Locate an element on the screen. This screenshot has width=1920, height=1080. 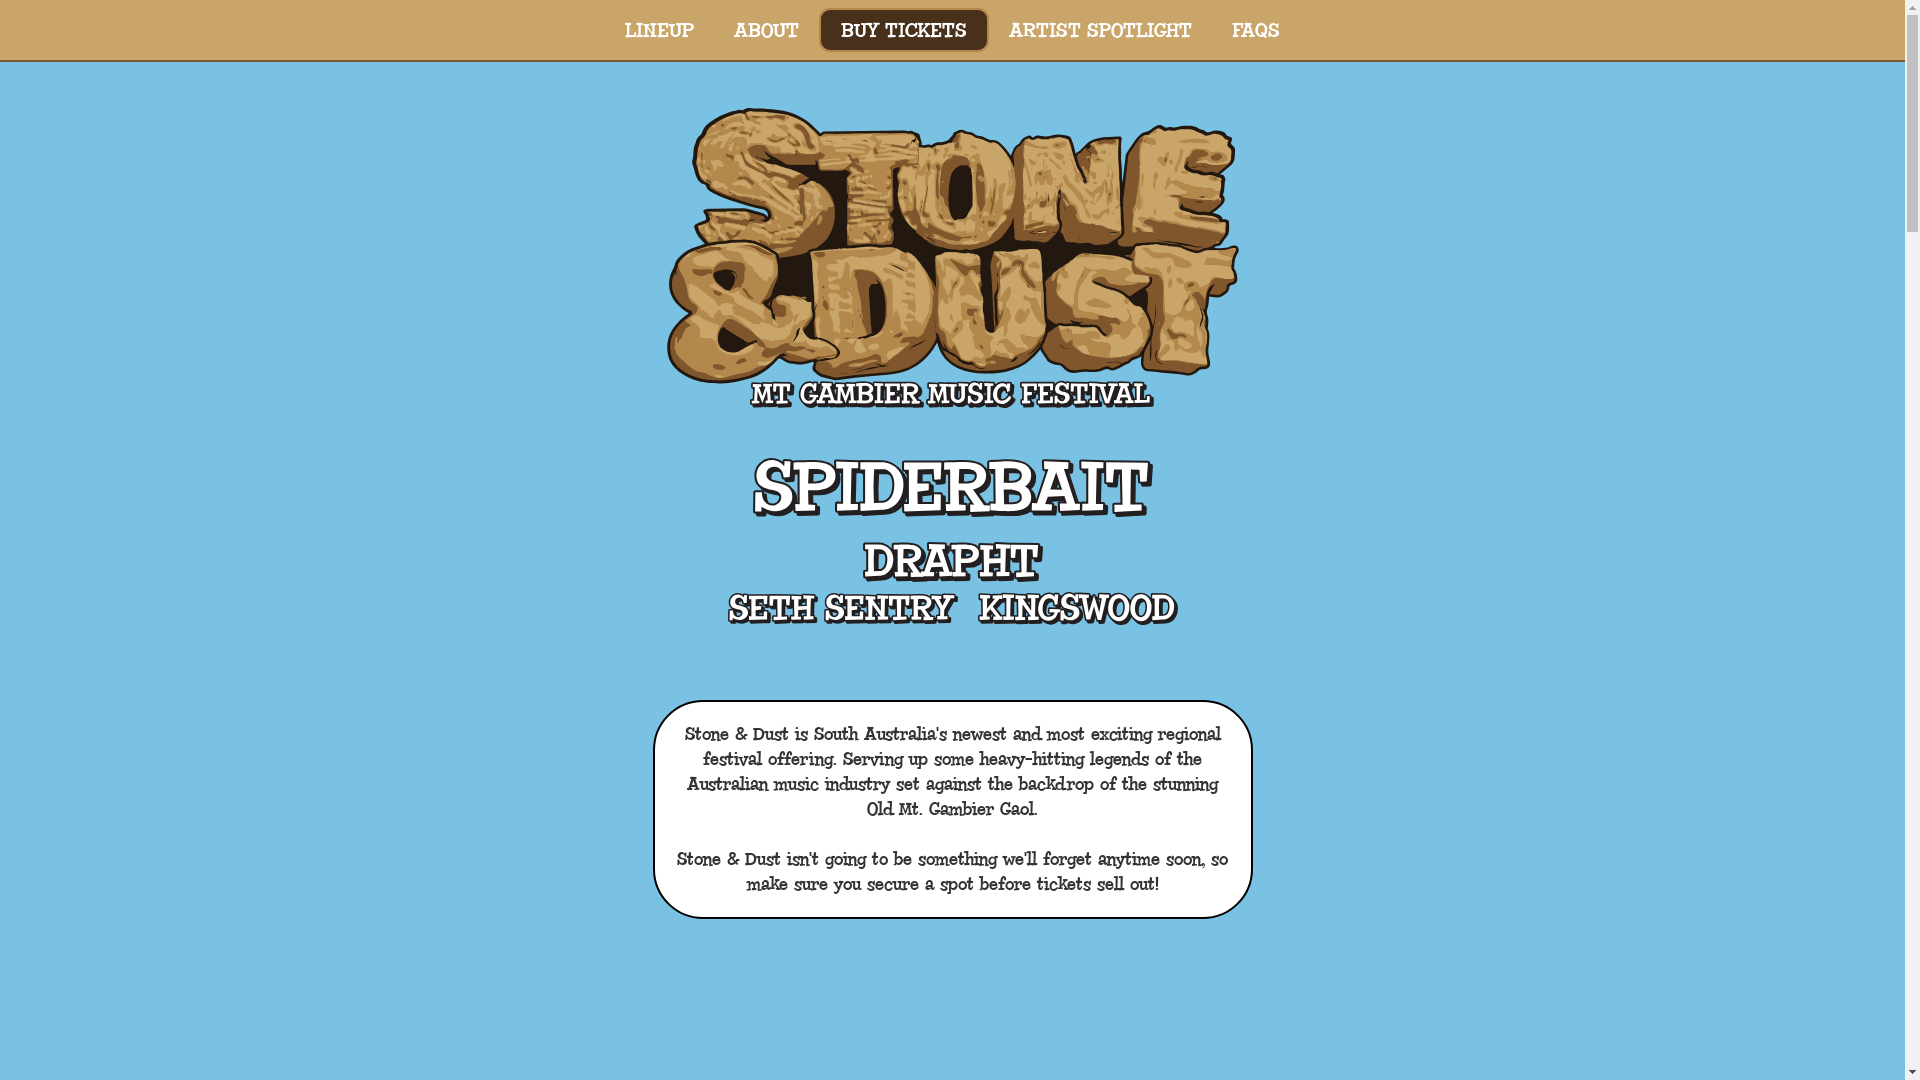
LINEUP is located at coordinates (660, 30).